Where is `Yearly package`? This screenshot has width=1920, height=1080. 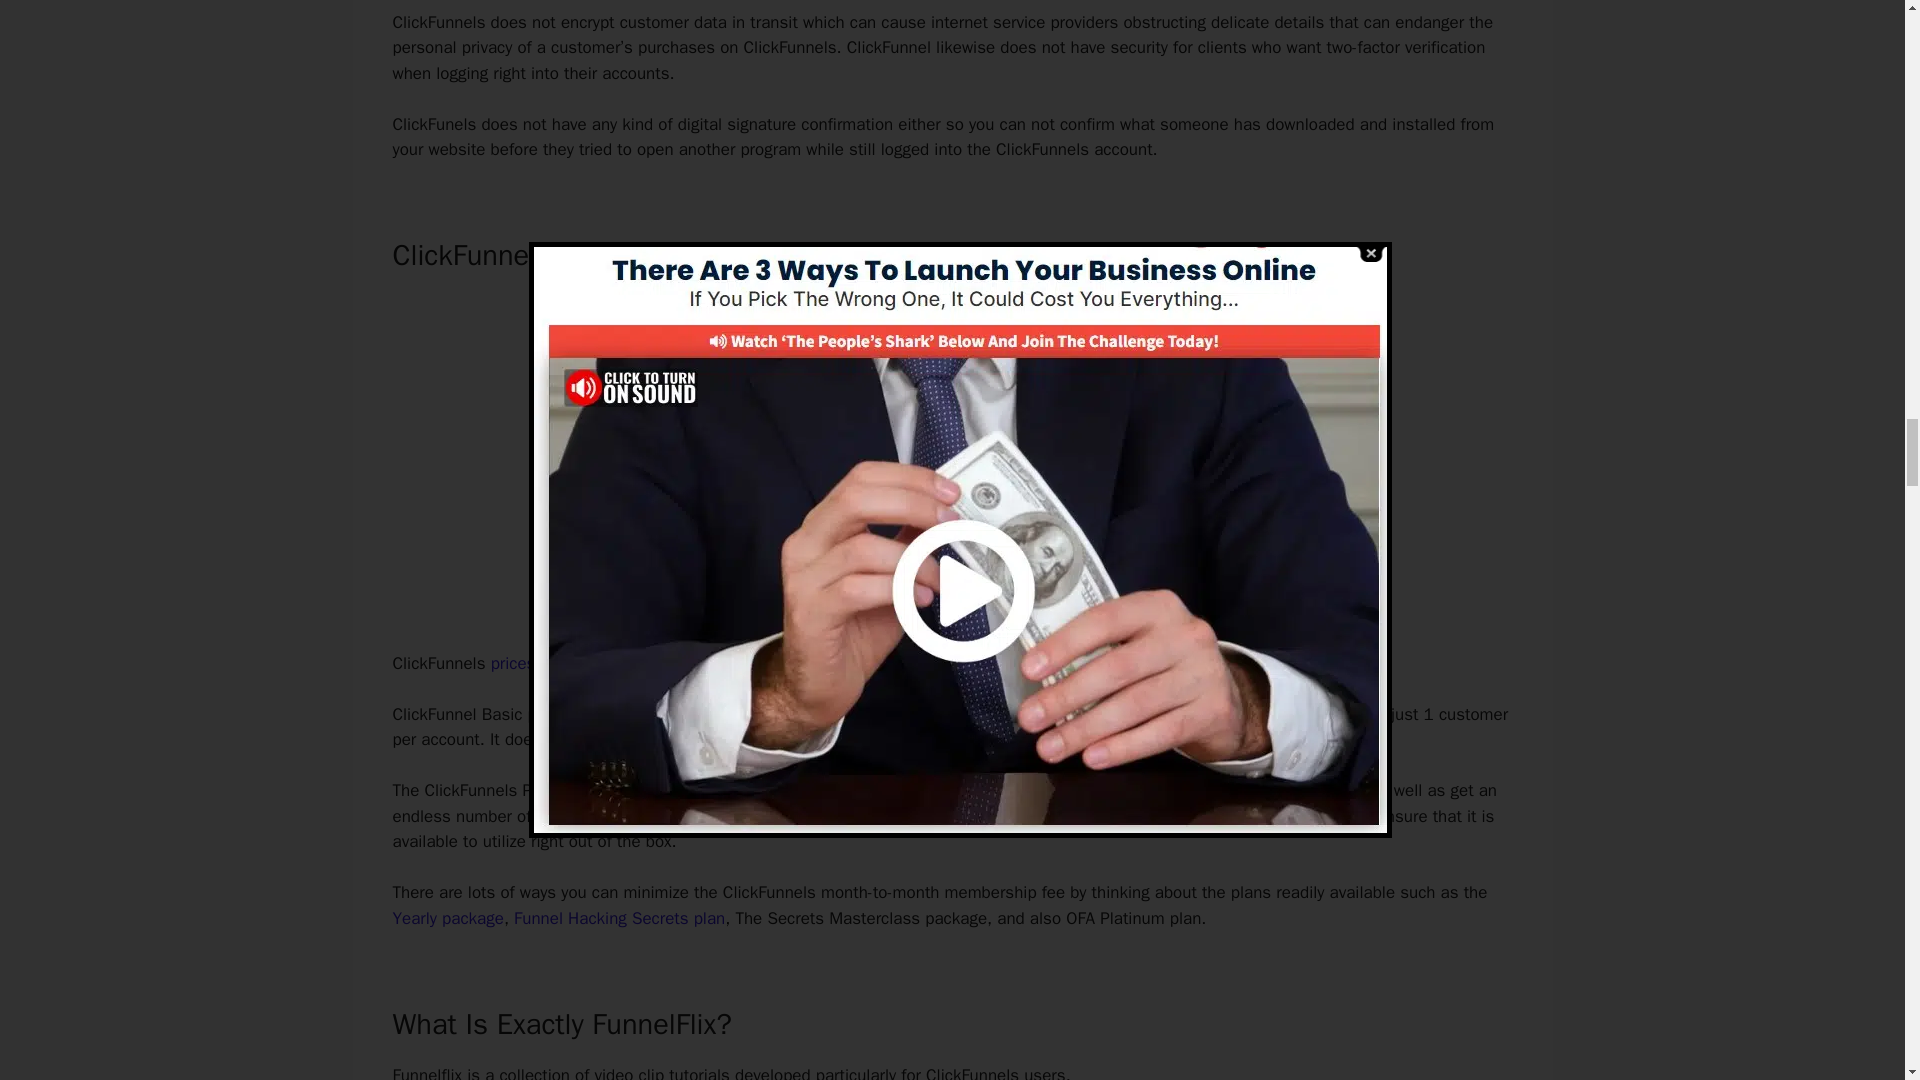 Yearly package is located at coordinates (447, 918).